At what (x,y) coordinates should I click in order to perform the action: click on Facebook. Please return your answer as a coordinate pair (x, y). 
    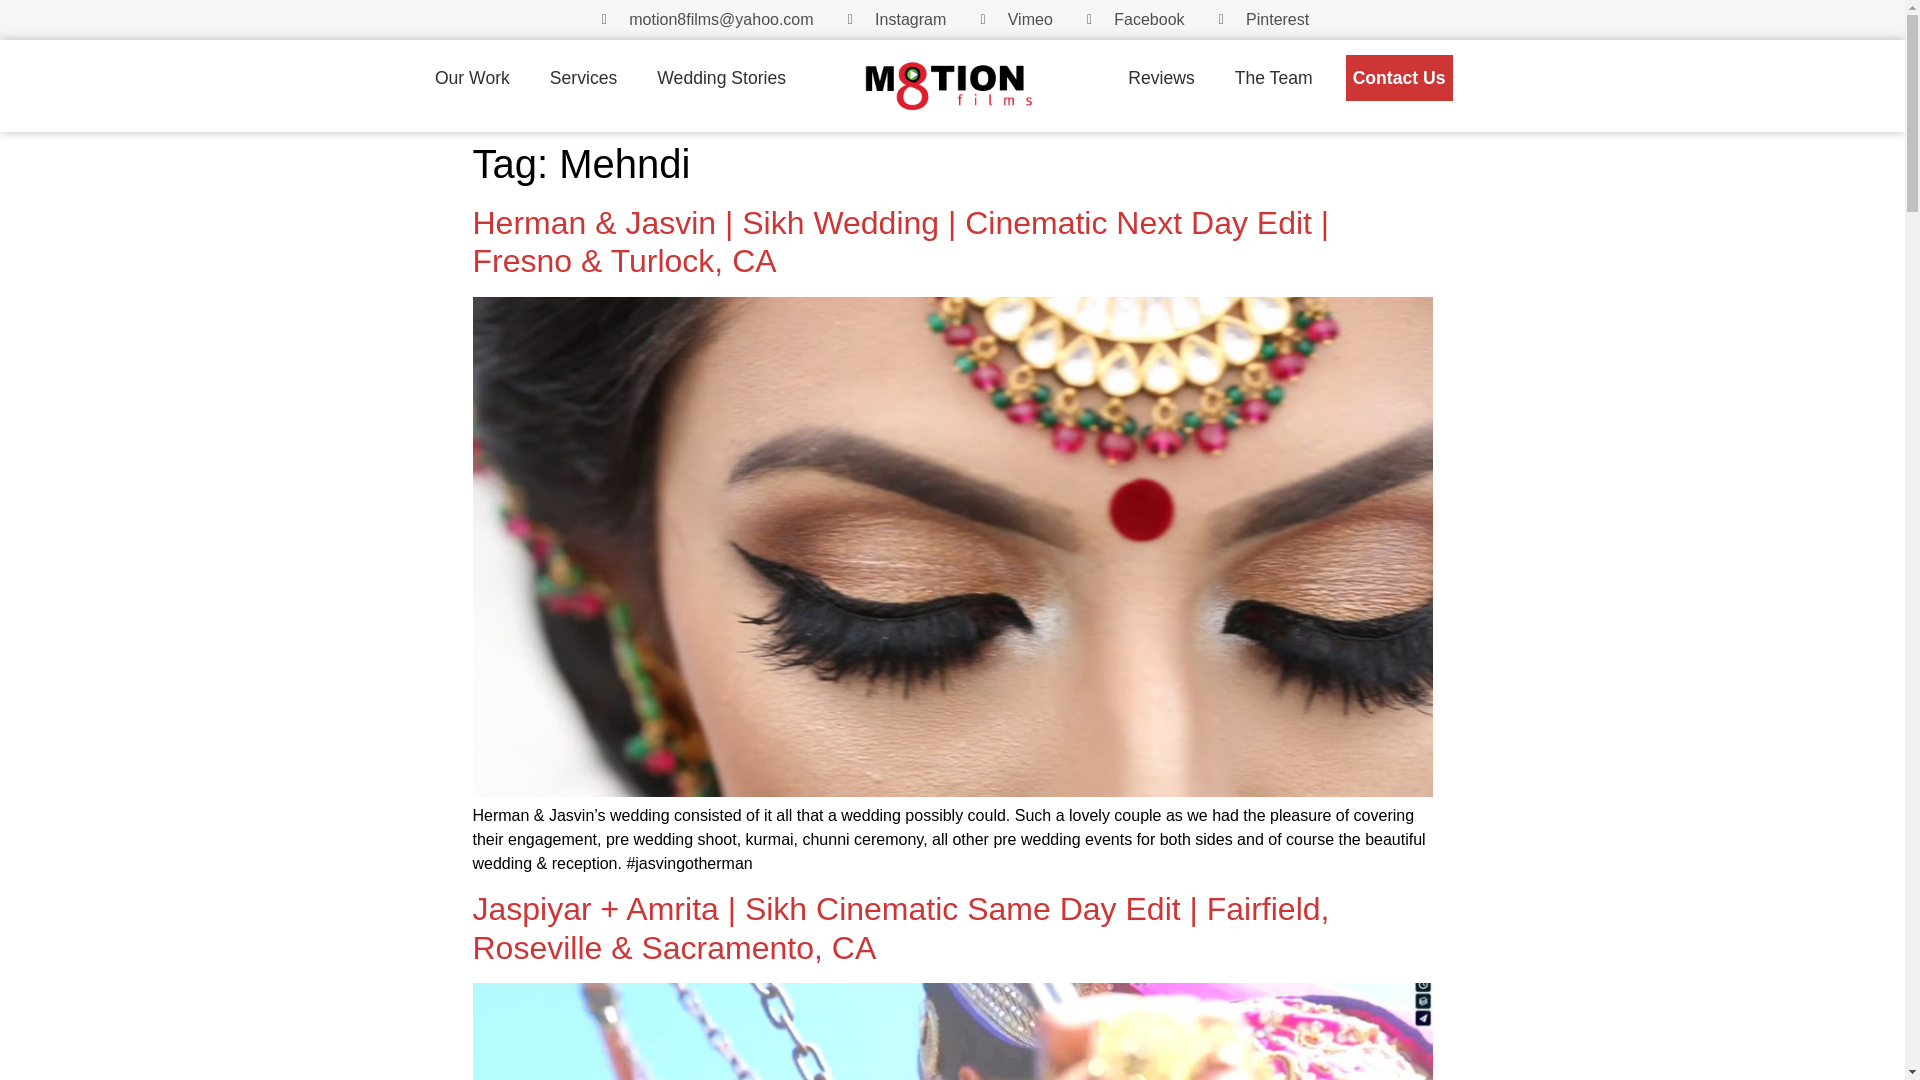
    Looking at the image, I should click on (1132, 20).